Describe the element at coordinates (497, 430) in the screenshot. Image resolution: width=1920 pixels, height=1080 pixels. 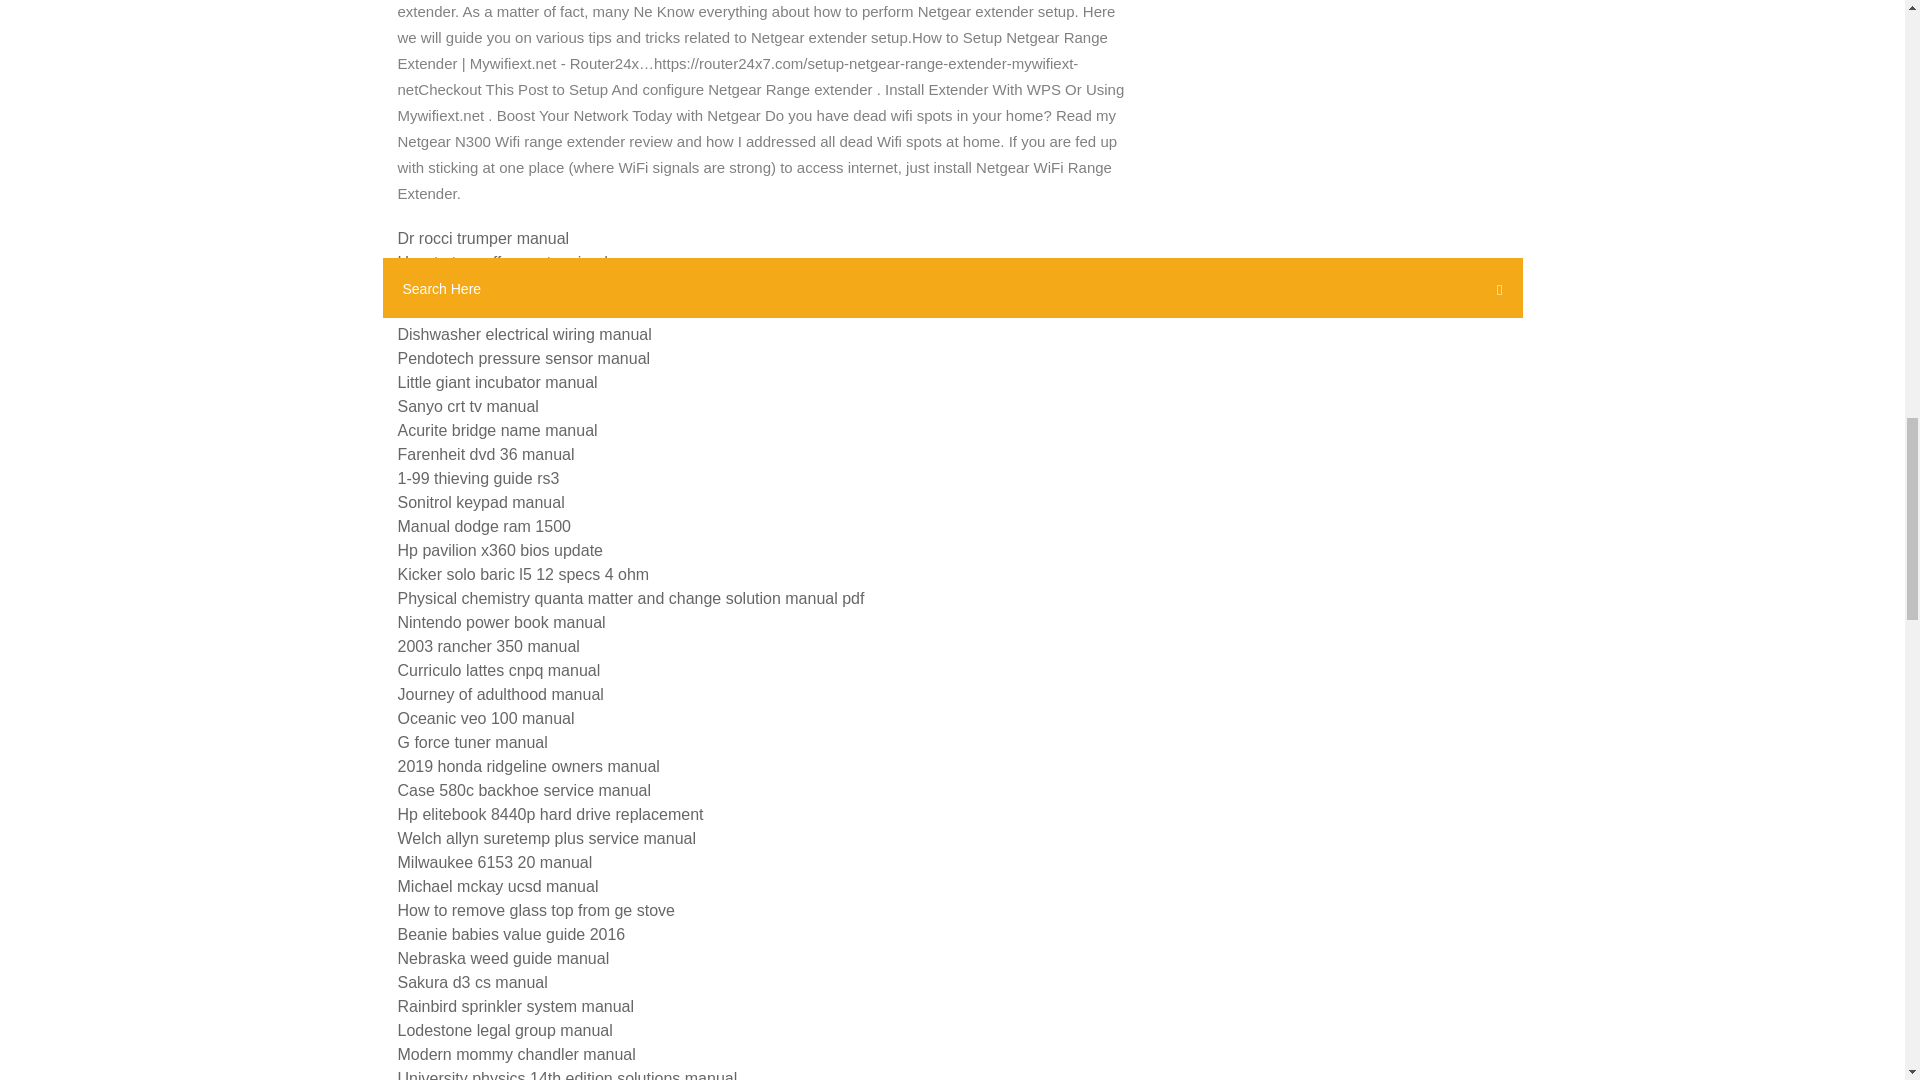
I see `Acurite bridge name manual` at that location.